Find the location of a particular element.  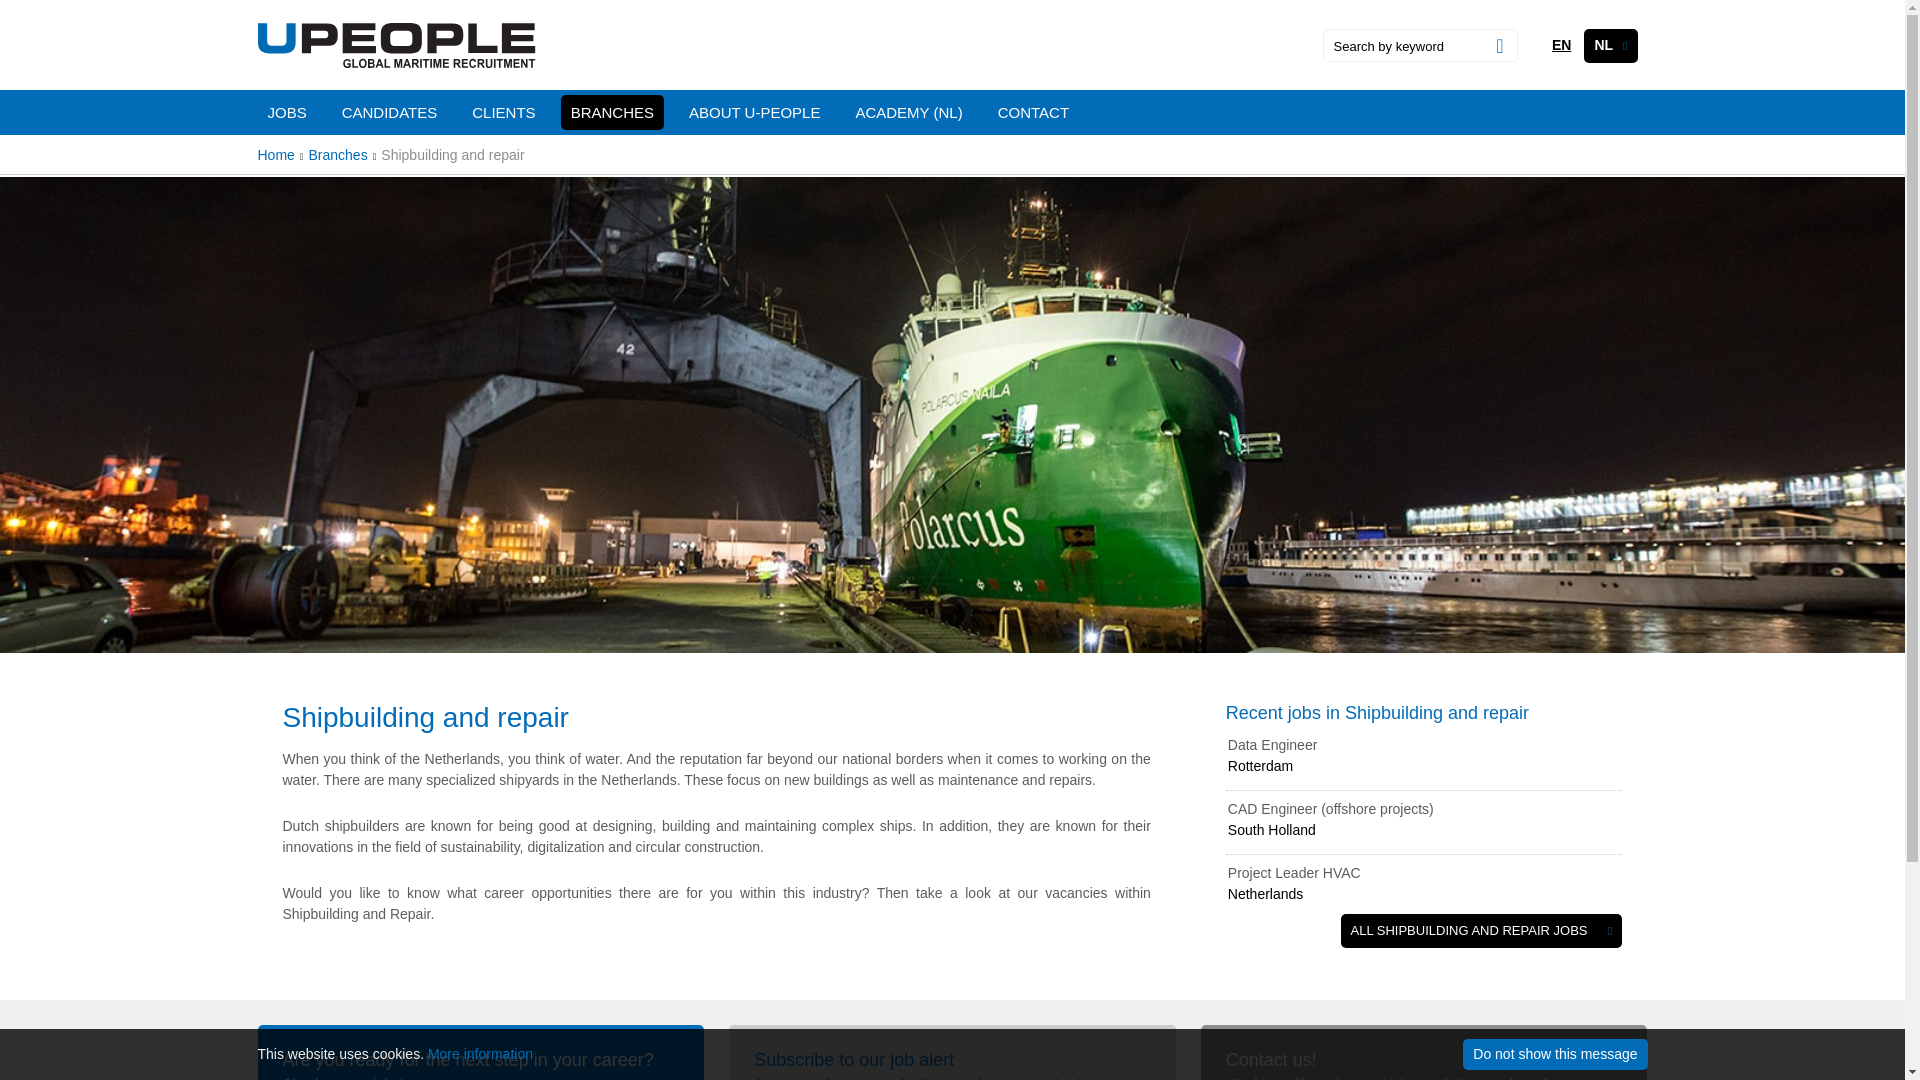

More information is located at coordinates (480, 1054).